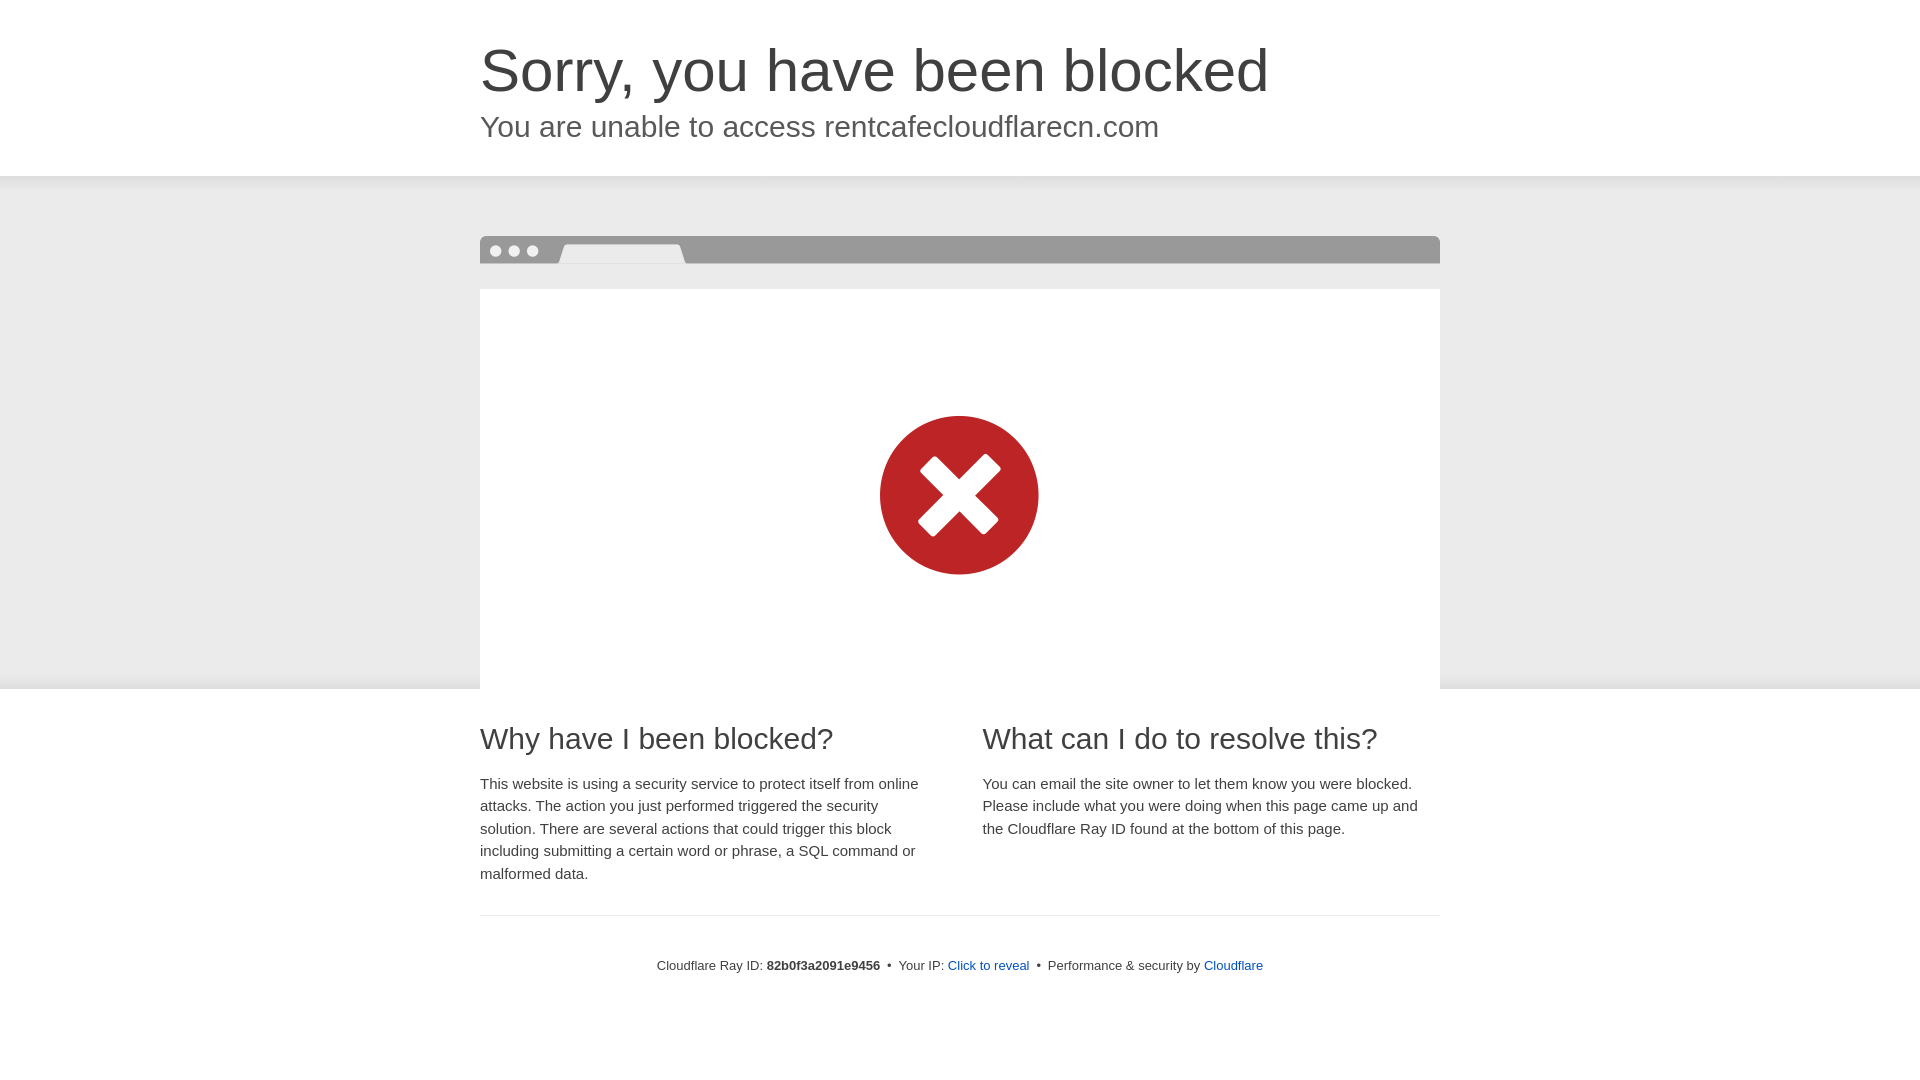 This screenshot has height=1080, width=1920. What do you see at coordinates (989, 966) in the screenshot?
I see `Click to reveal` at bounding box center [989, 966].